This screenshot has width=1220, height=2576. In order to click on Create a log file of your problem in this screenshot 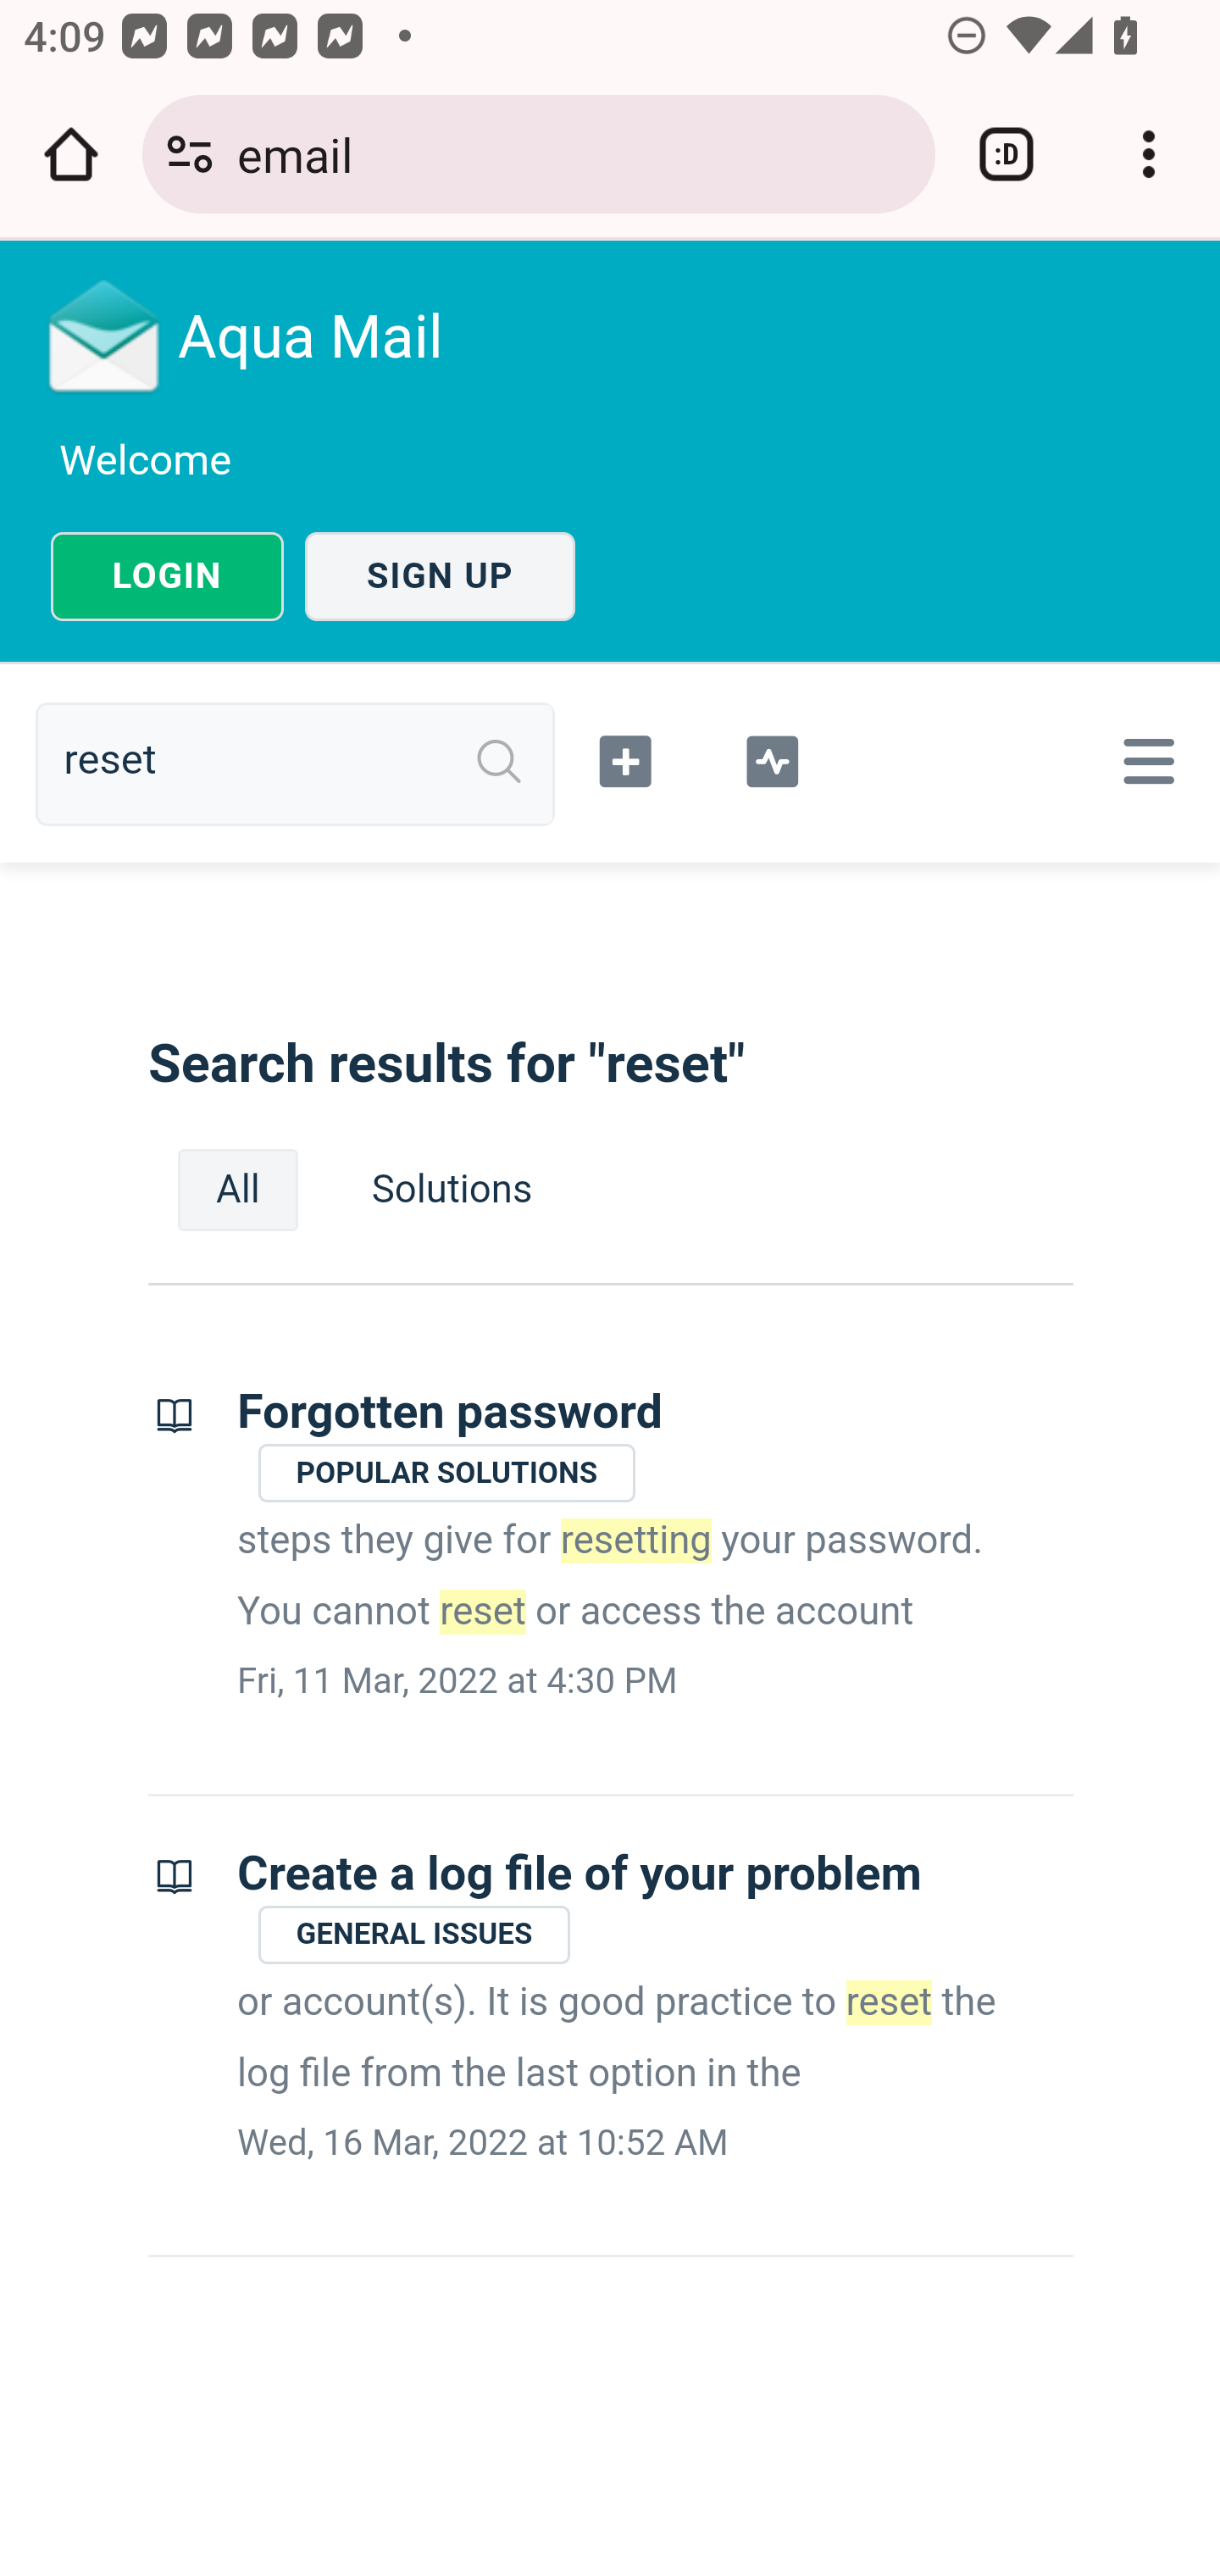, I will do `click(580, 1874)`.